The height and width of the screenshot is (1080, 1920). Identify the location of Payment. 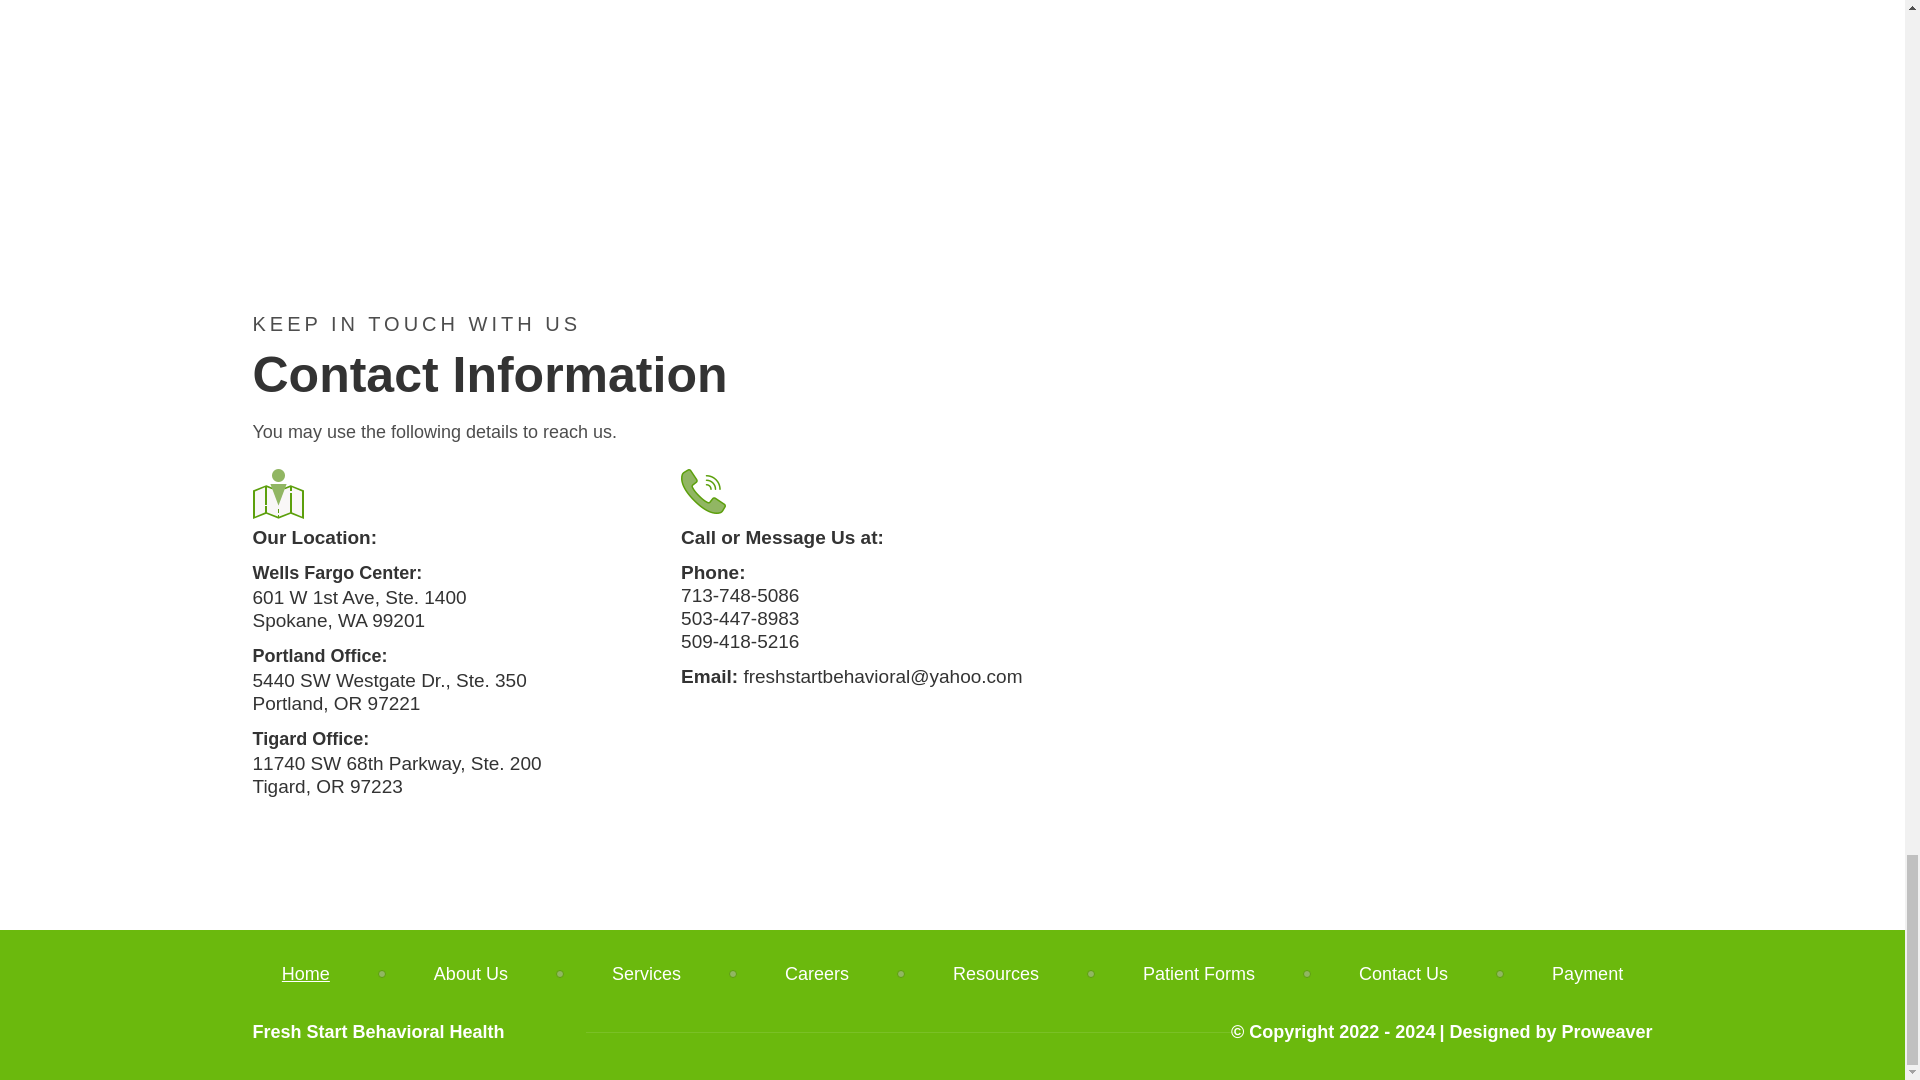
(1560, 974).